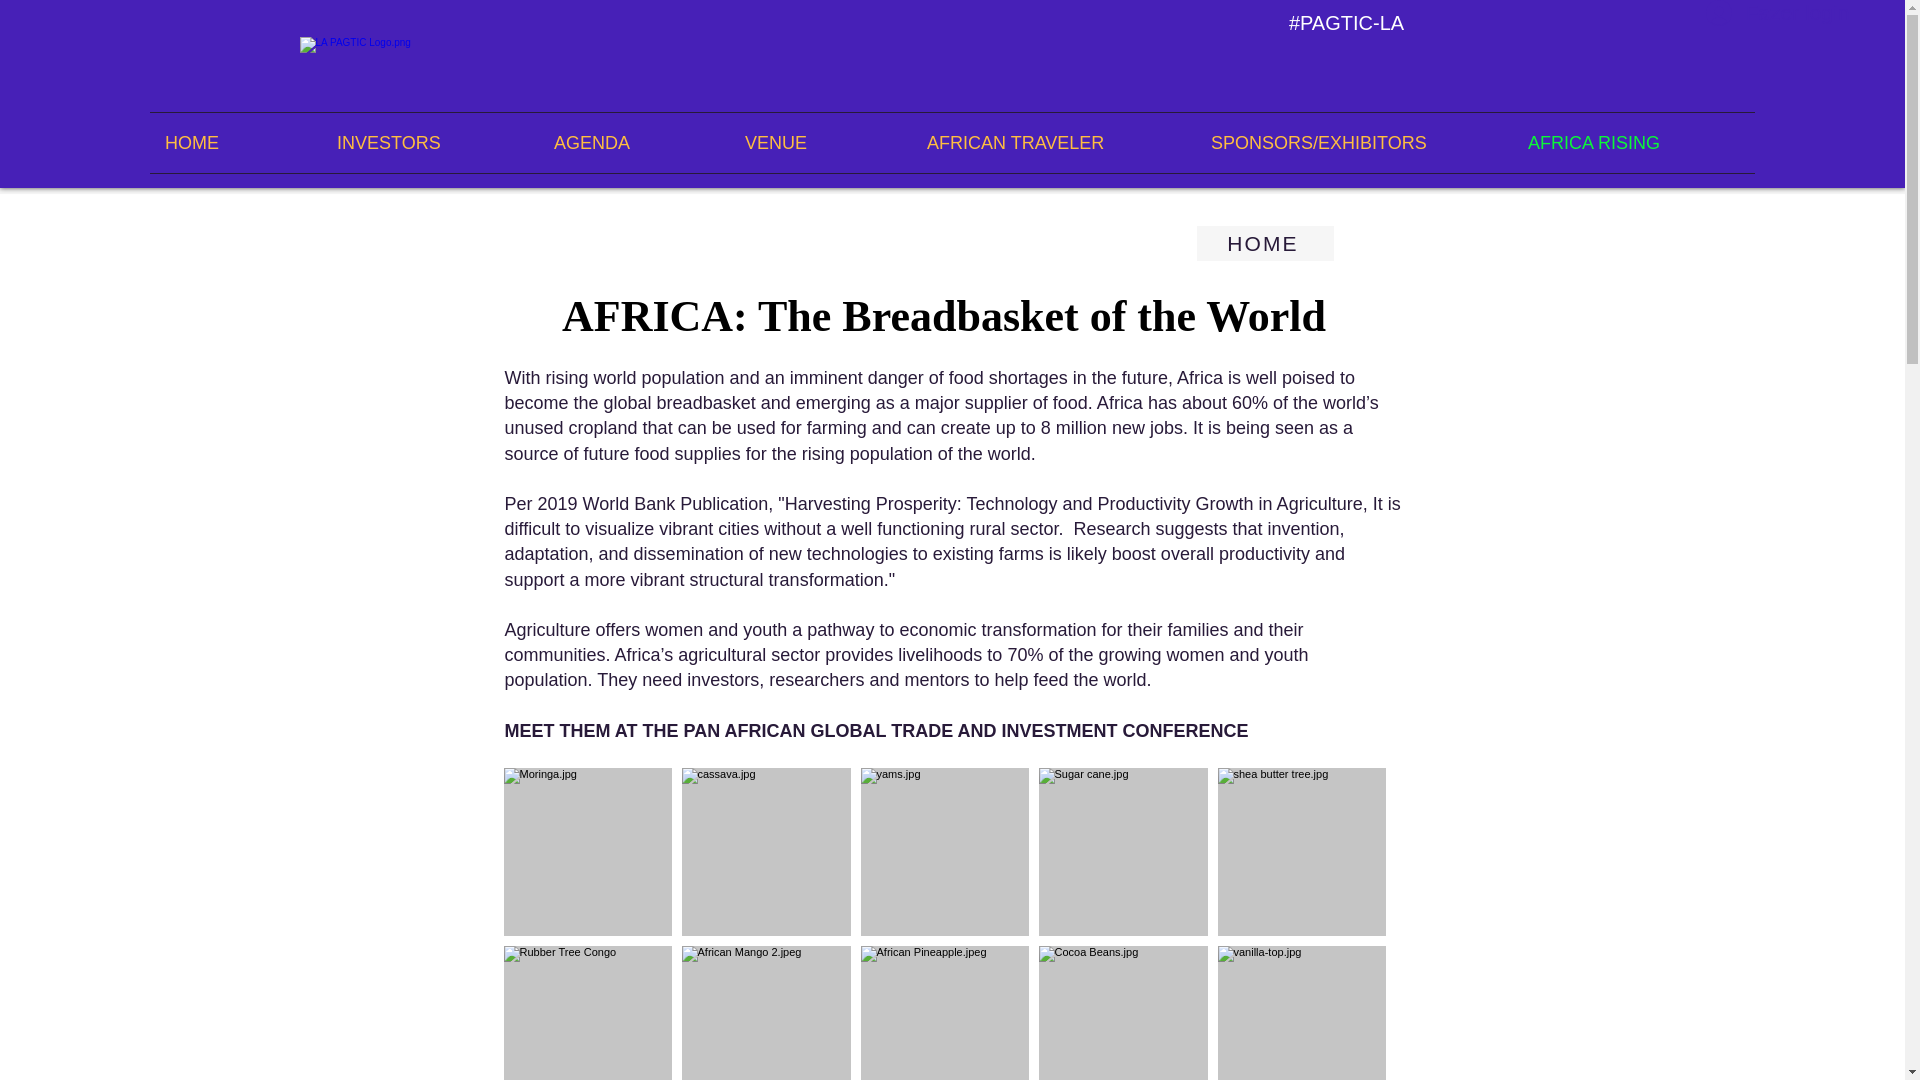 This screenshot has height=1080, width=1920. Describe the element at coordinates (1741, 16) in the screenshot. I see `Fazer login` at that location.